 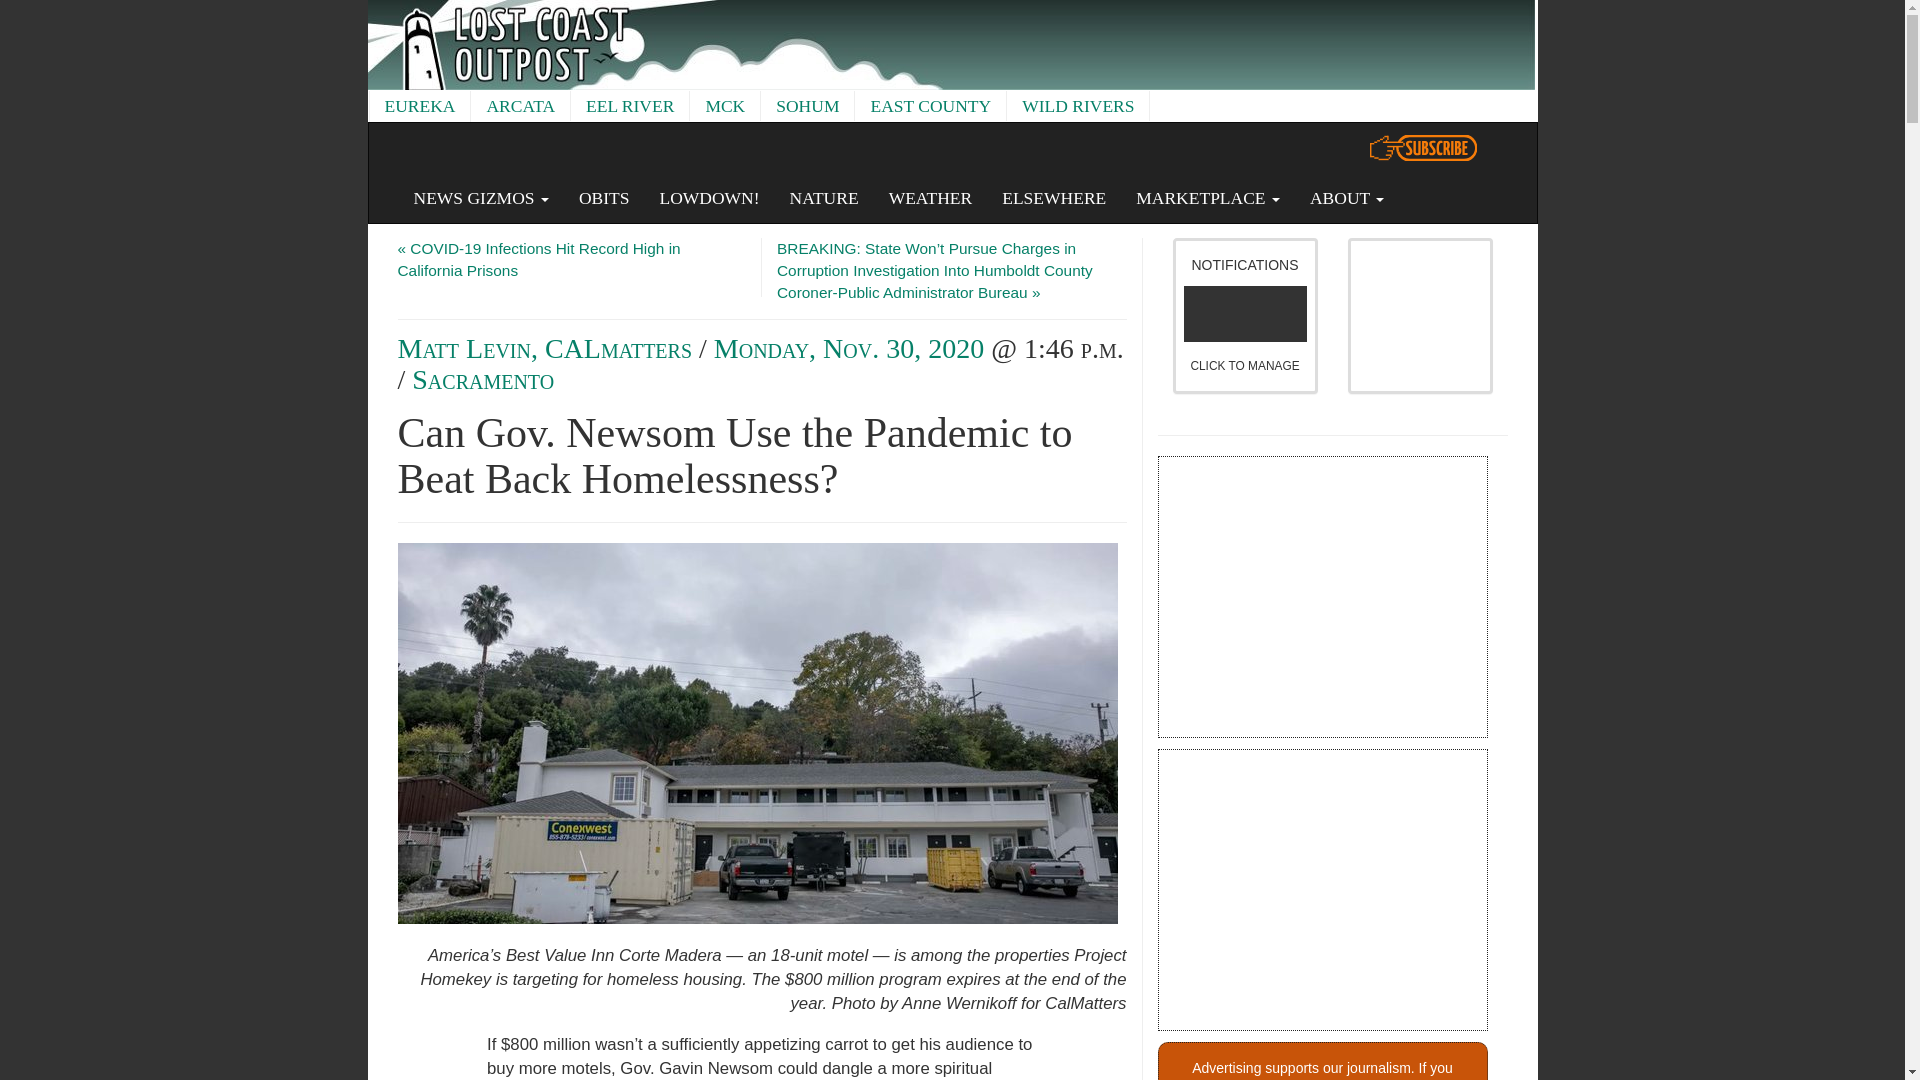 I want to click on EUREKA, so click(x=420, y=105).